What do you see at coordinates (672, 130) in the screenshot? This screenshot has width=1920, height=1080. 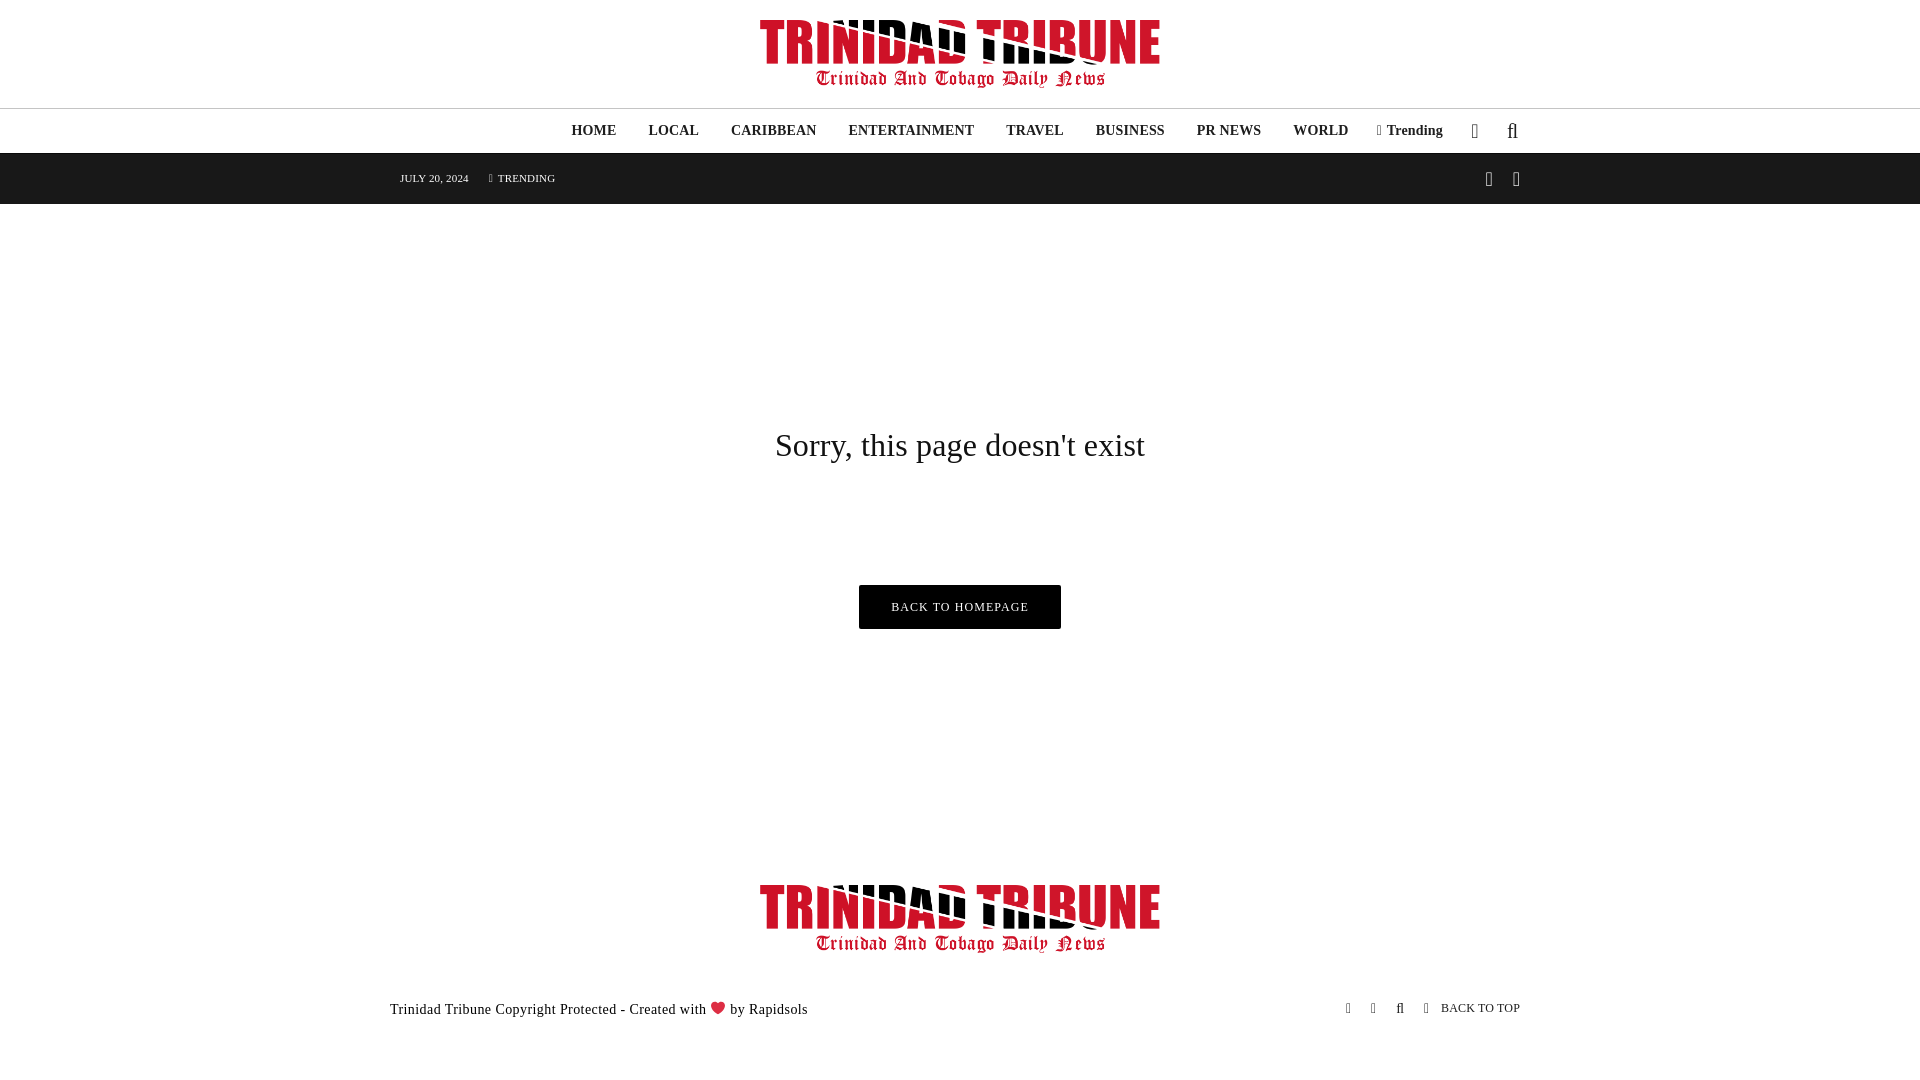 I see `LOCAL` at bounding box center [672, 130].